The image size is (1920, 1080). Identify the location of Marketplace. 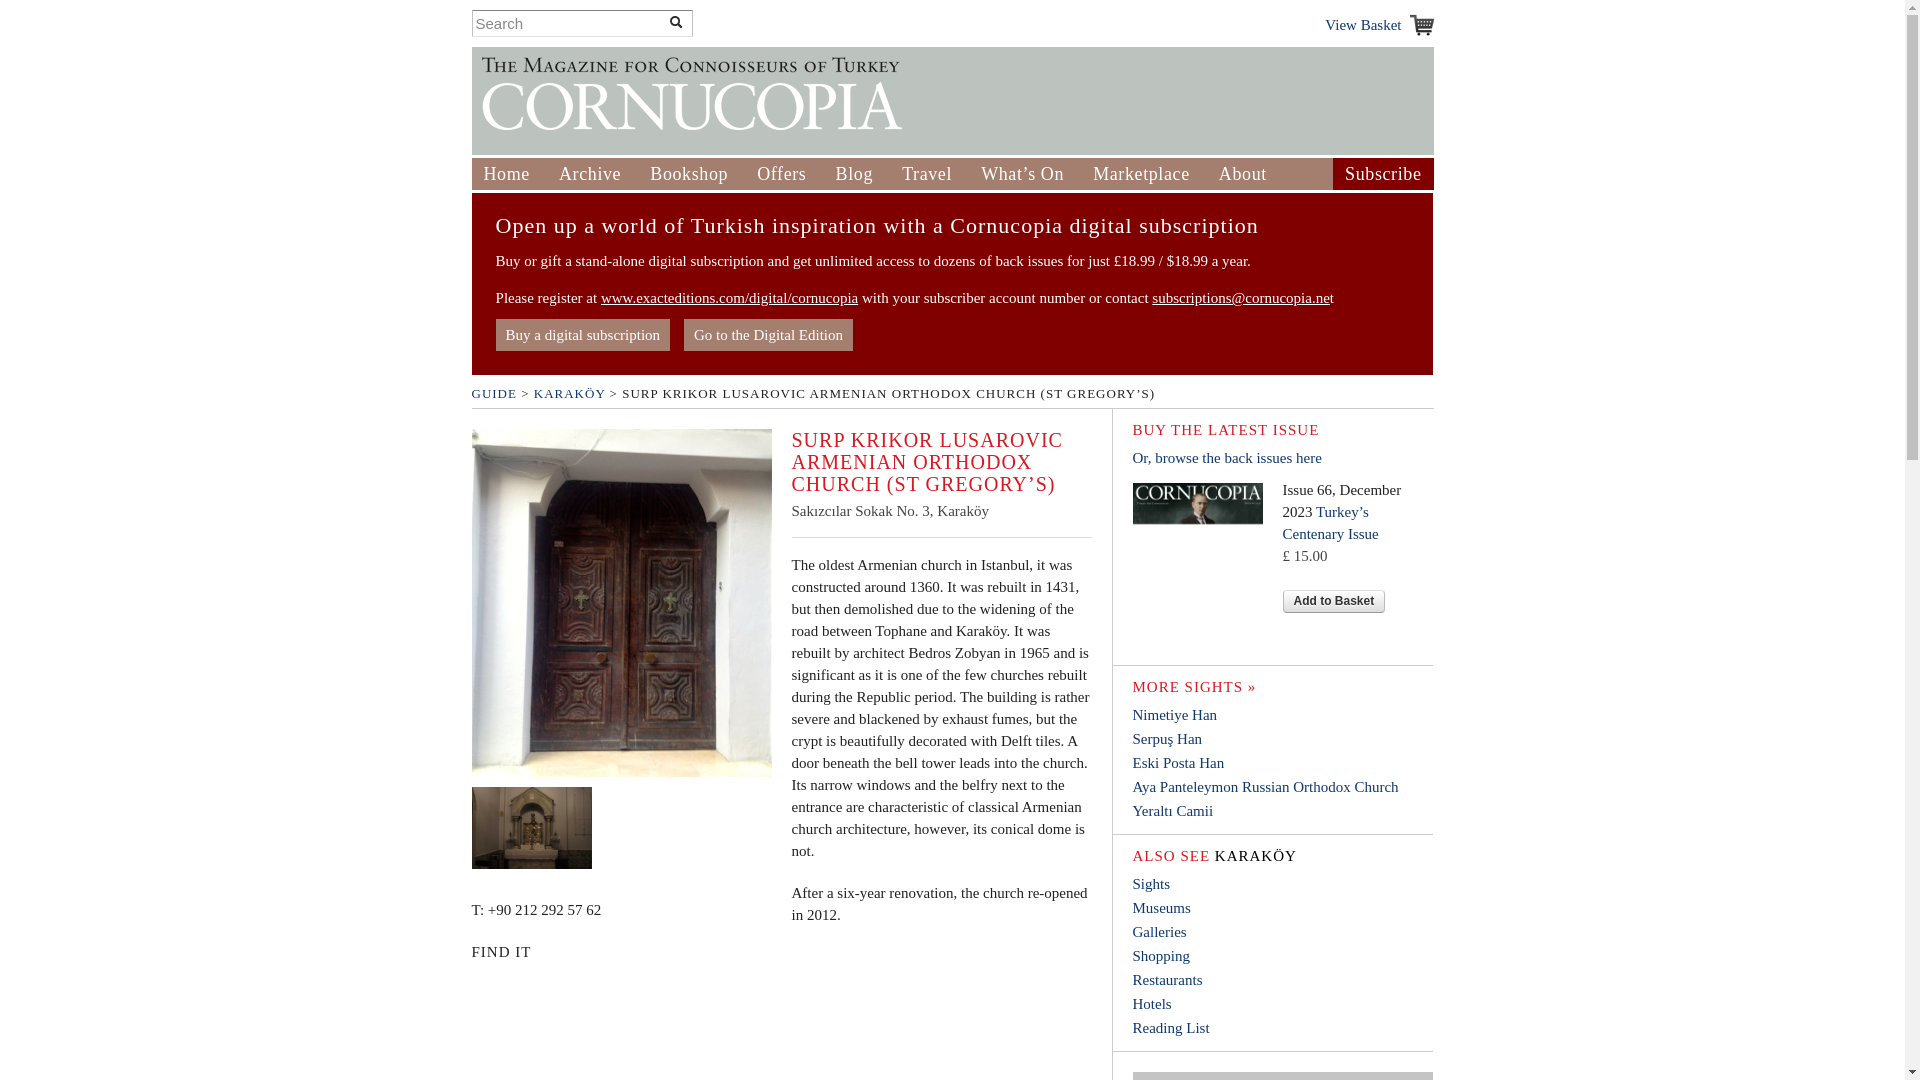
(1141, 174).